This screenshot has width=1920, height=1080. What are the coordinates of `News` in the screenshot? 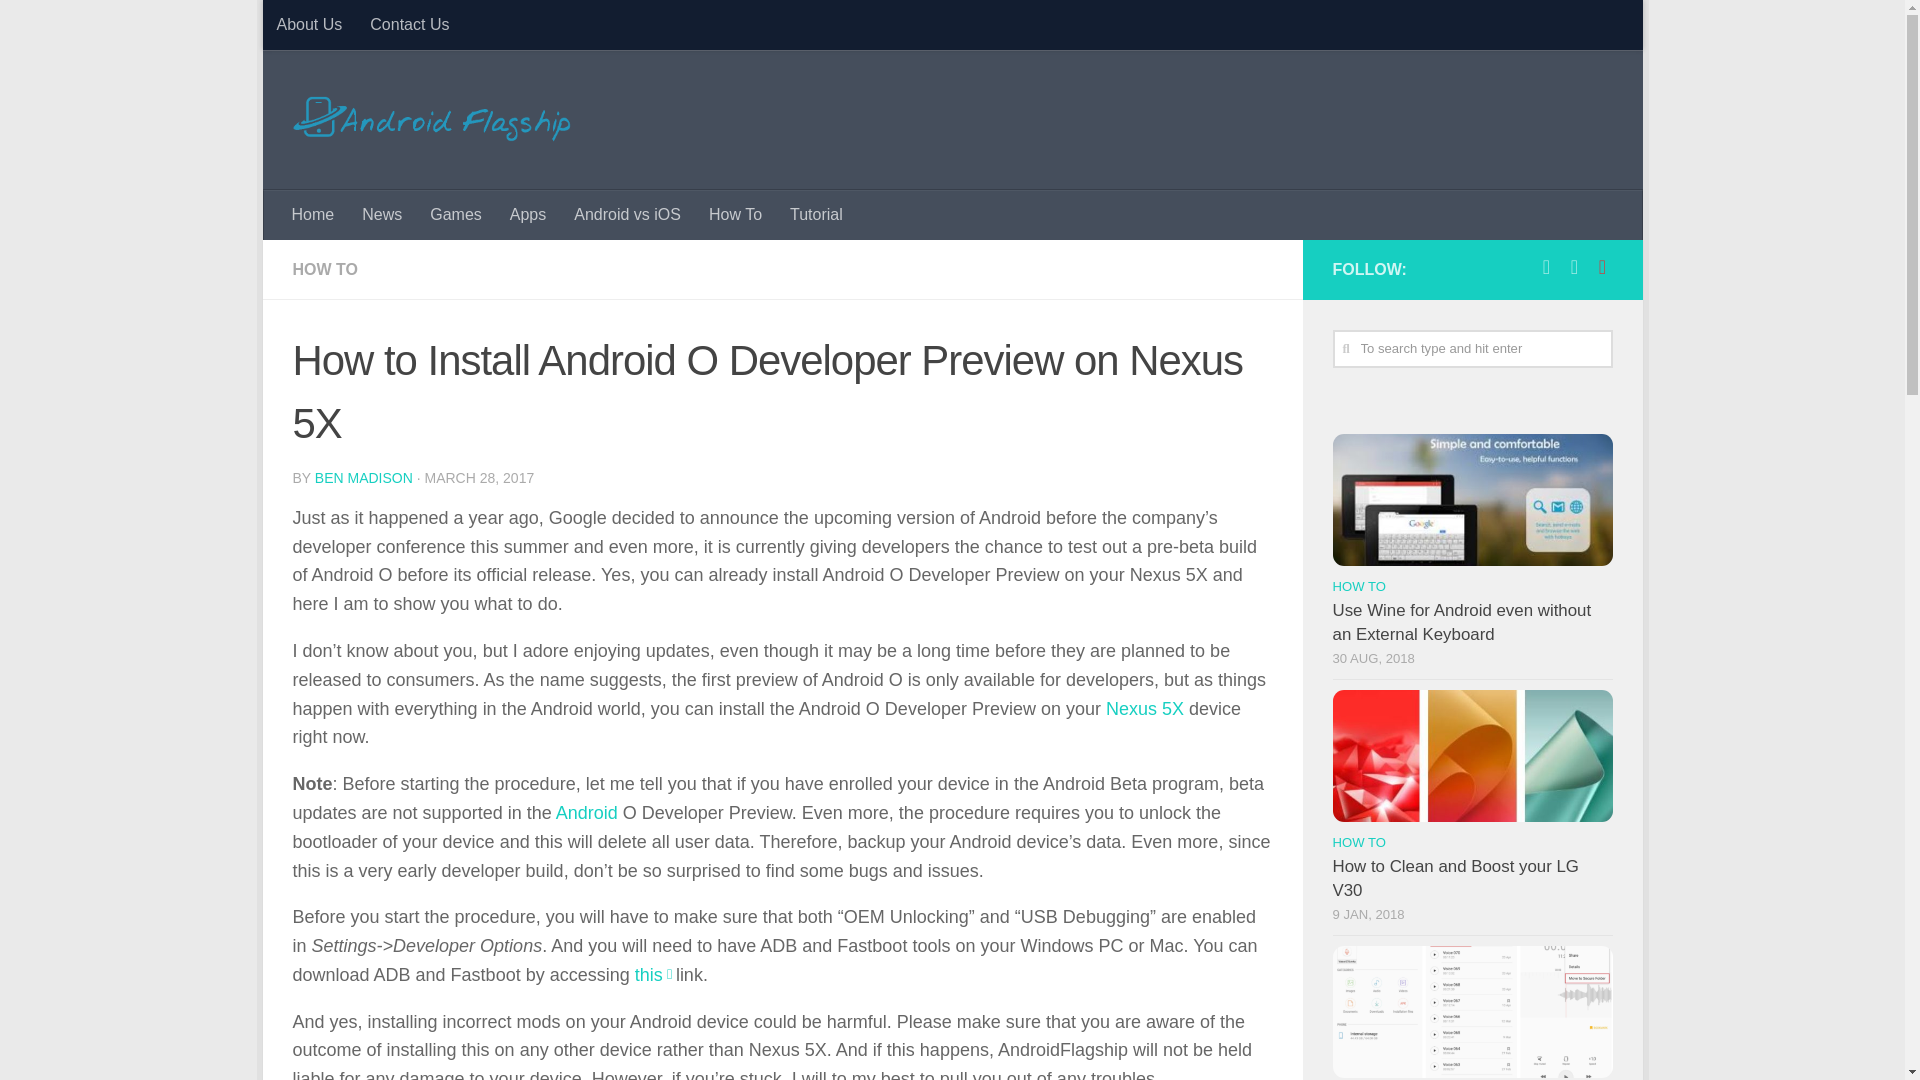 It's located at (382, 214).